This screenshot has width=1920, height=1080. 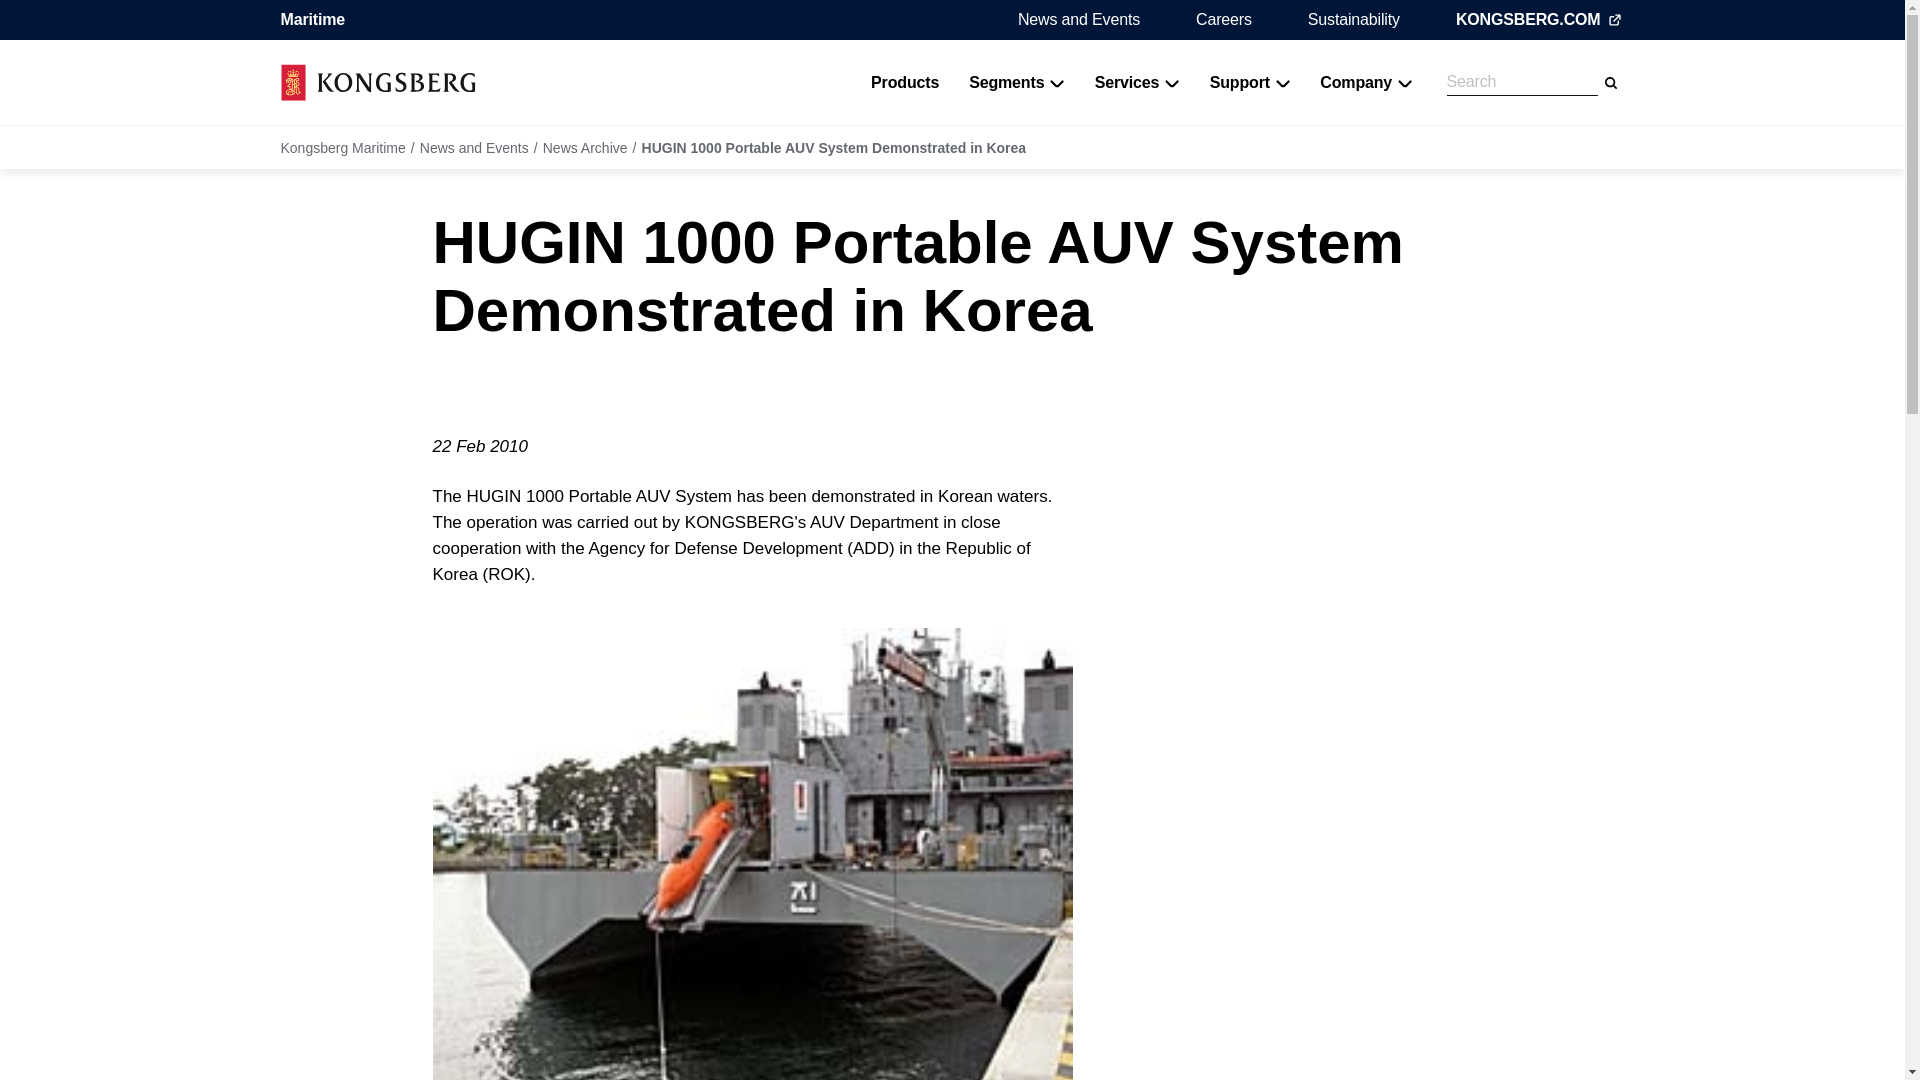 I want to click on Products, so click(x=904, y=82).